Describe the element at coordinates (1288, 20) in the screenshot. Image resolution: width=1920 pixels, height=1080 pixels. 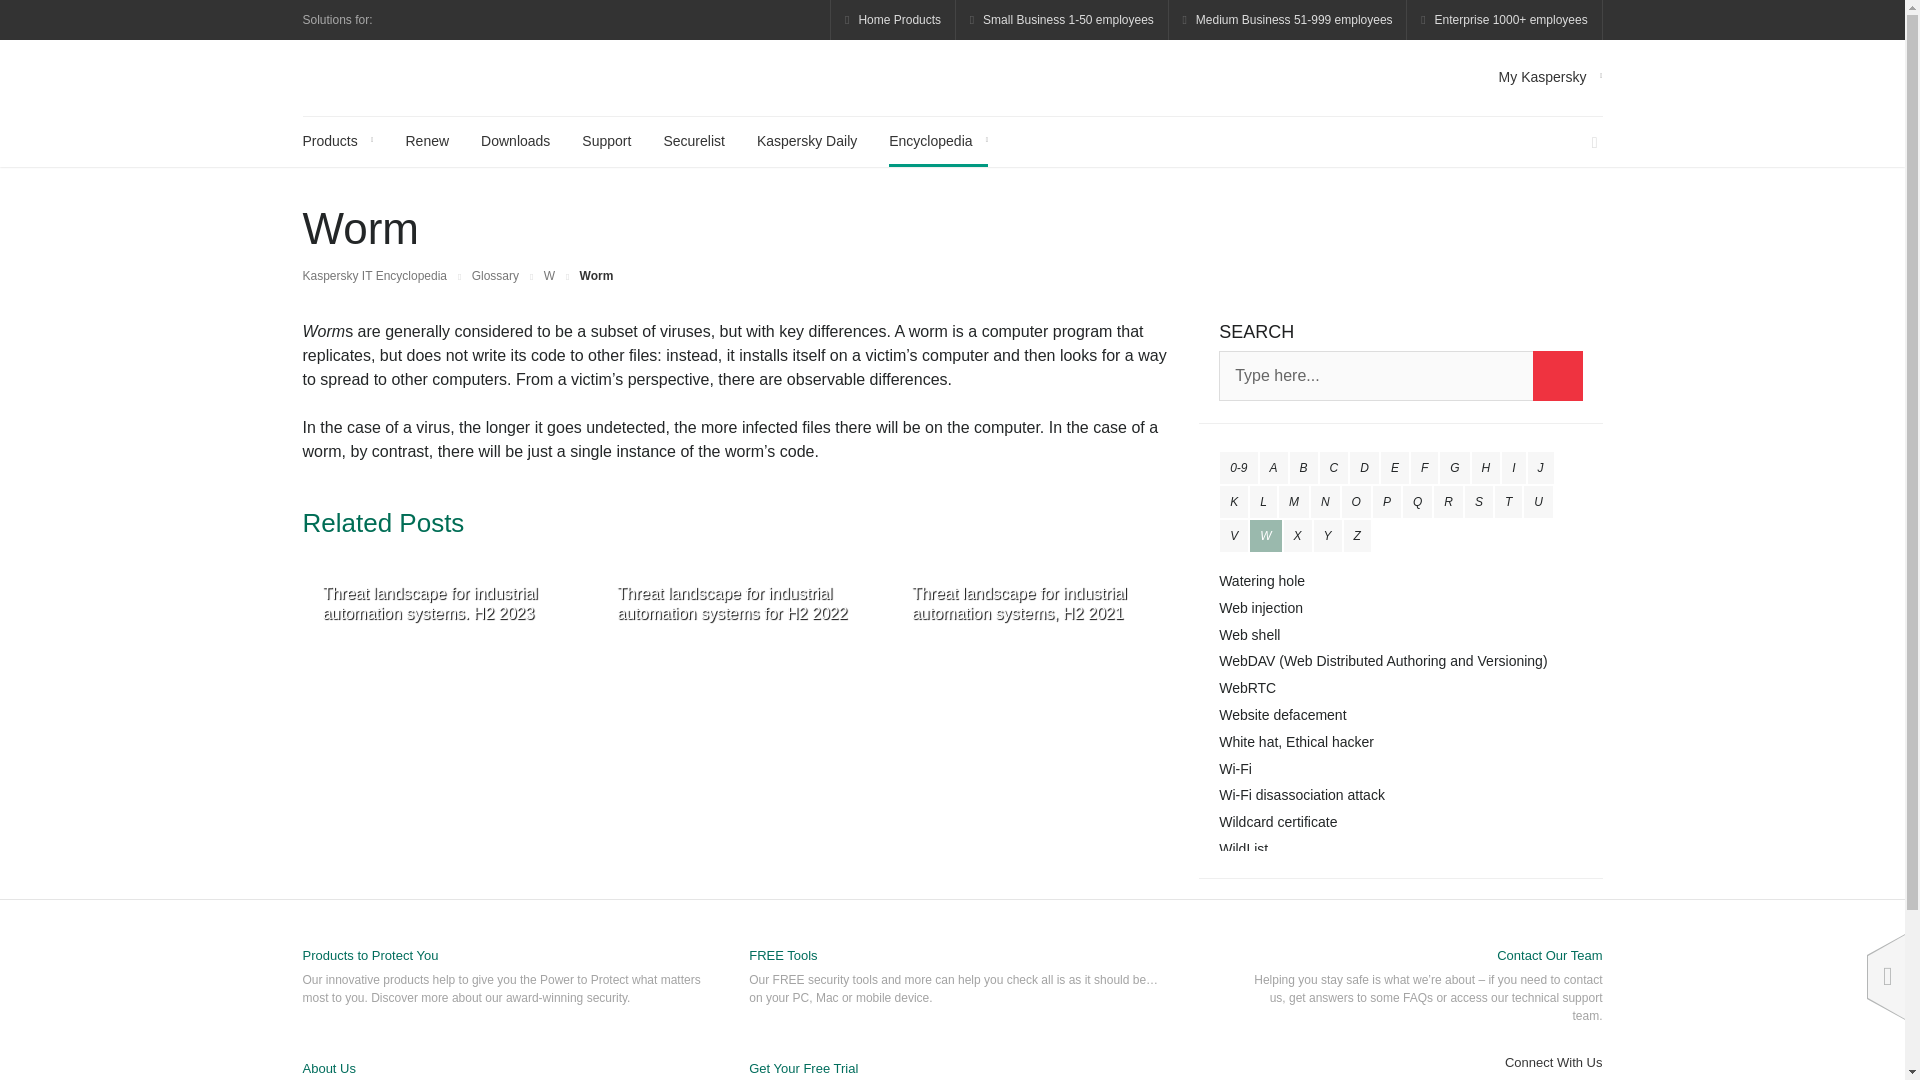
I see `Medium Business 51-999 employees` at that location.